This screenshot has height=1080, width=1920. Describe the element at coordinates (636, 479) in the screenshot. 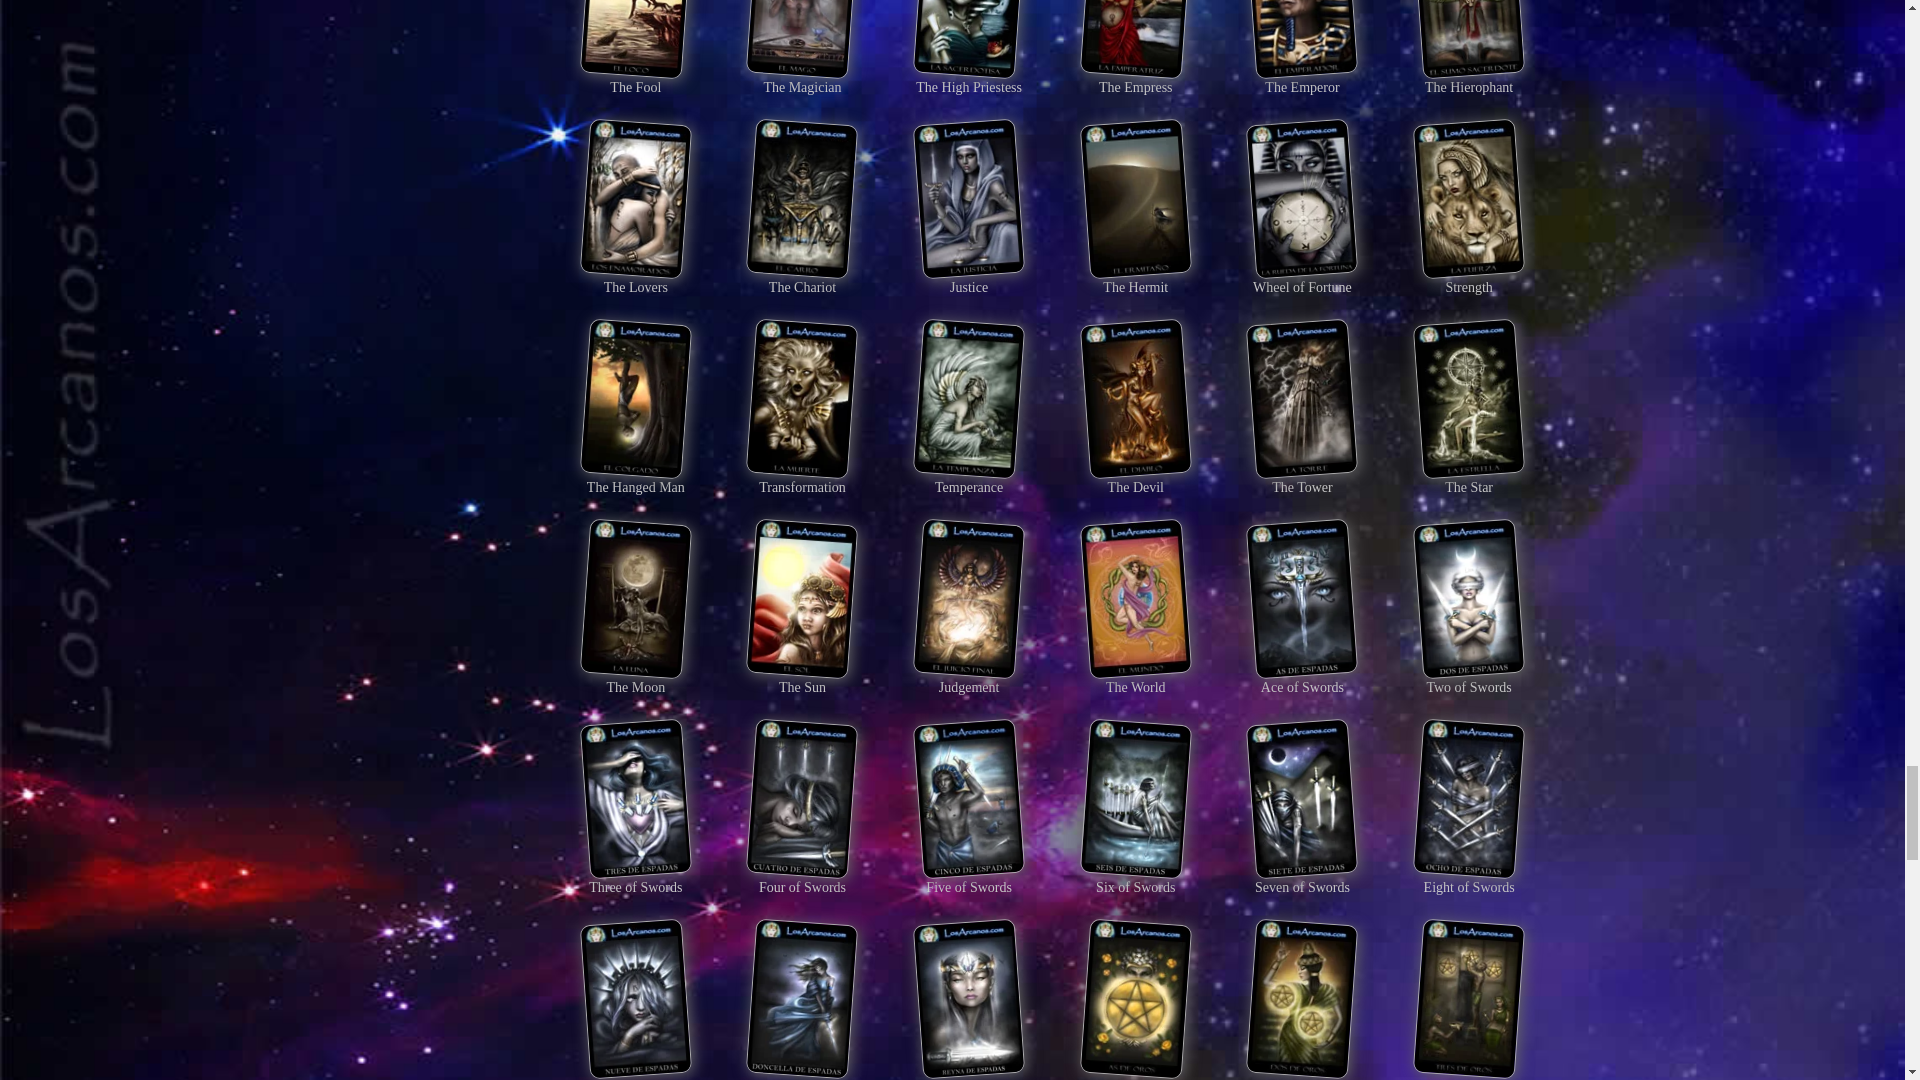

I see `The Hanged Man` at that location.